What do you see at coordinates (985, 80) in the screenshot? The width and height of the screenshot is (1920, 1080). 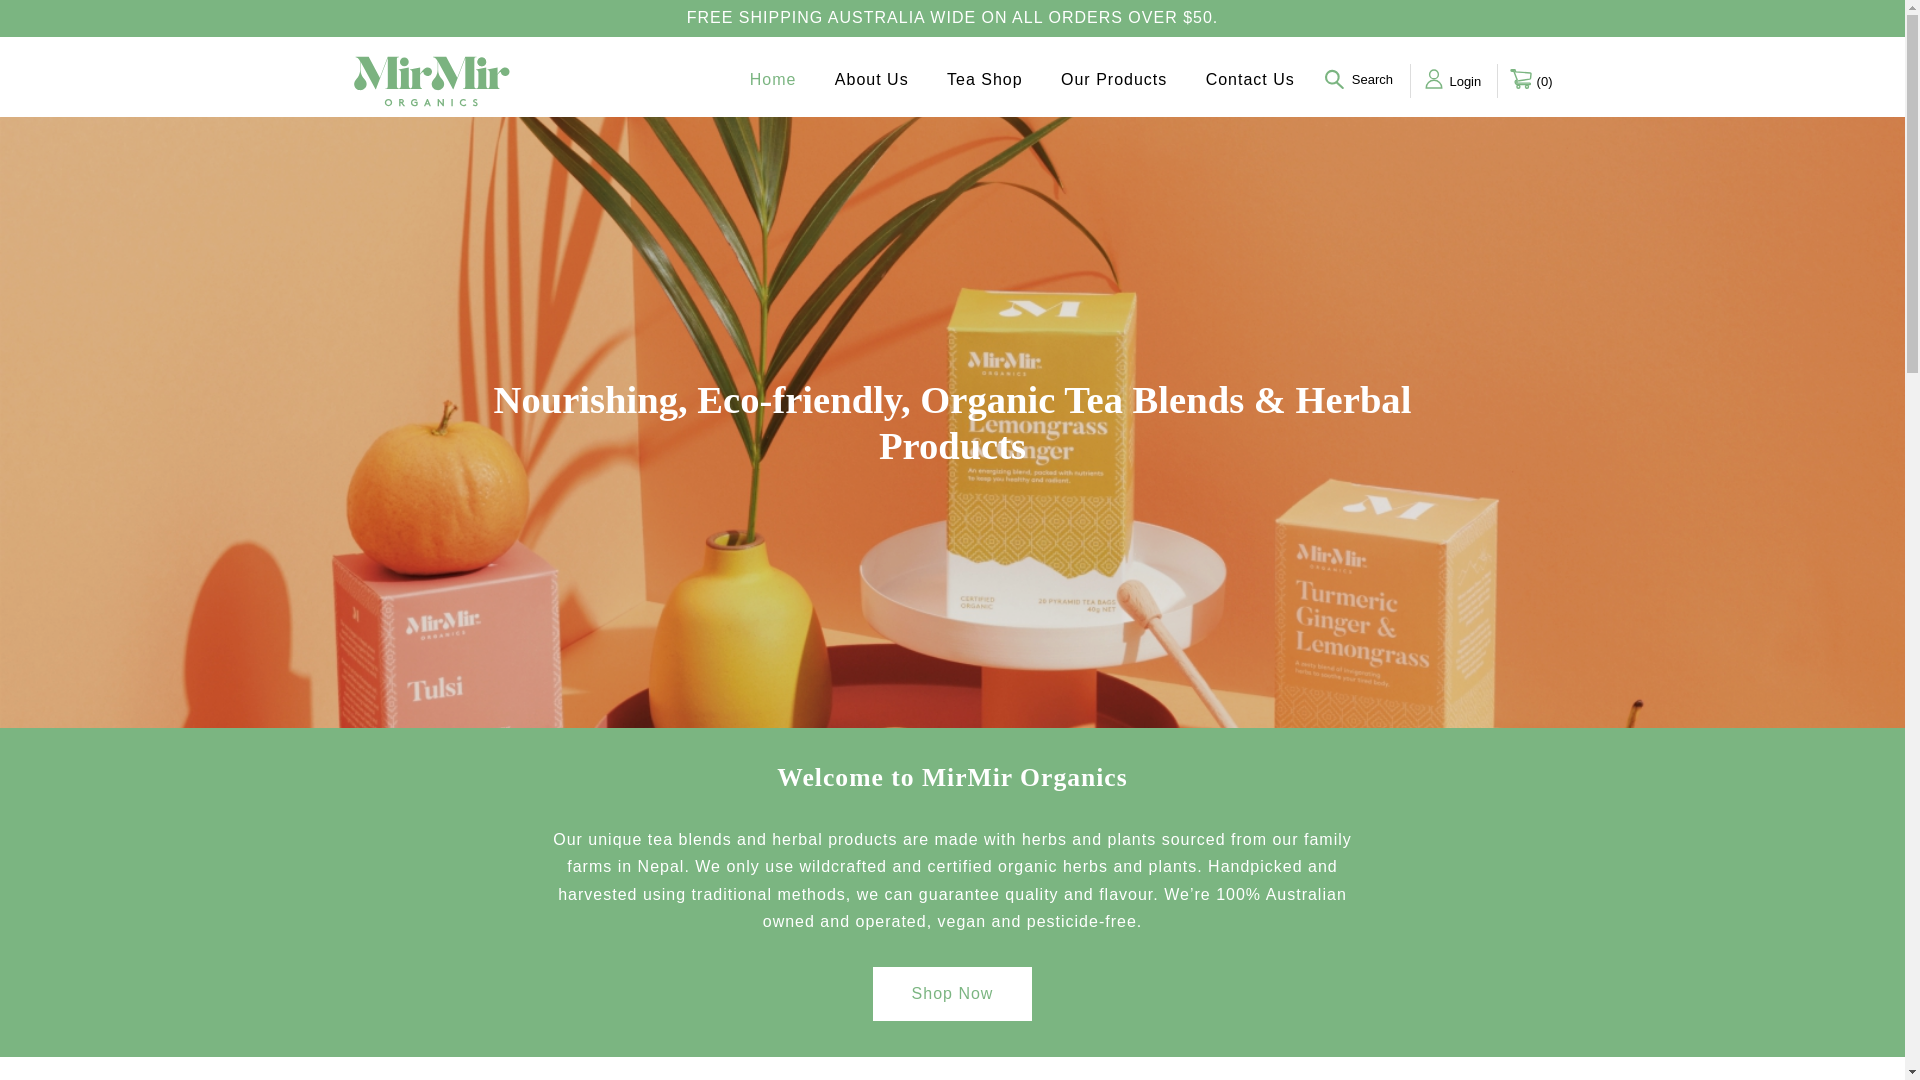 I see `Tea Shop` at bounding box center [985, 80].